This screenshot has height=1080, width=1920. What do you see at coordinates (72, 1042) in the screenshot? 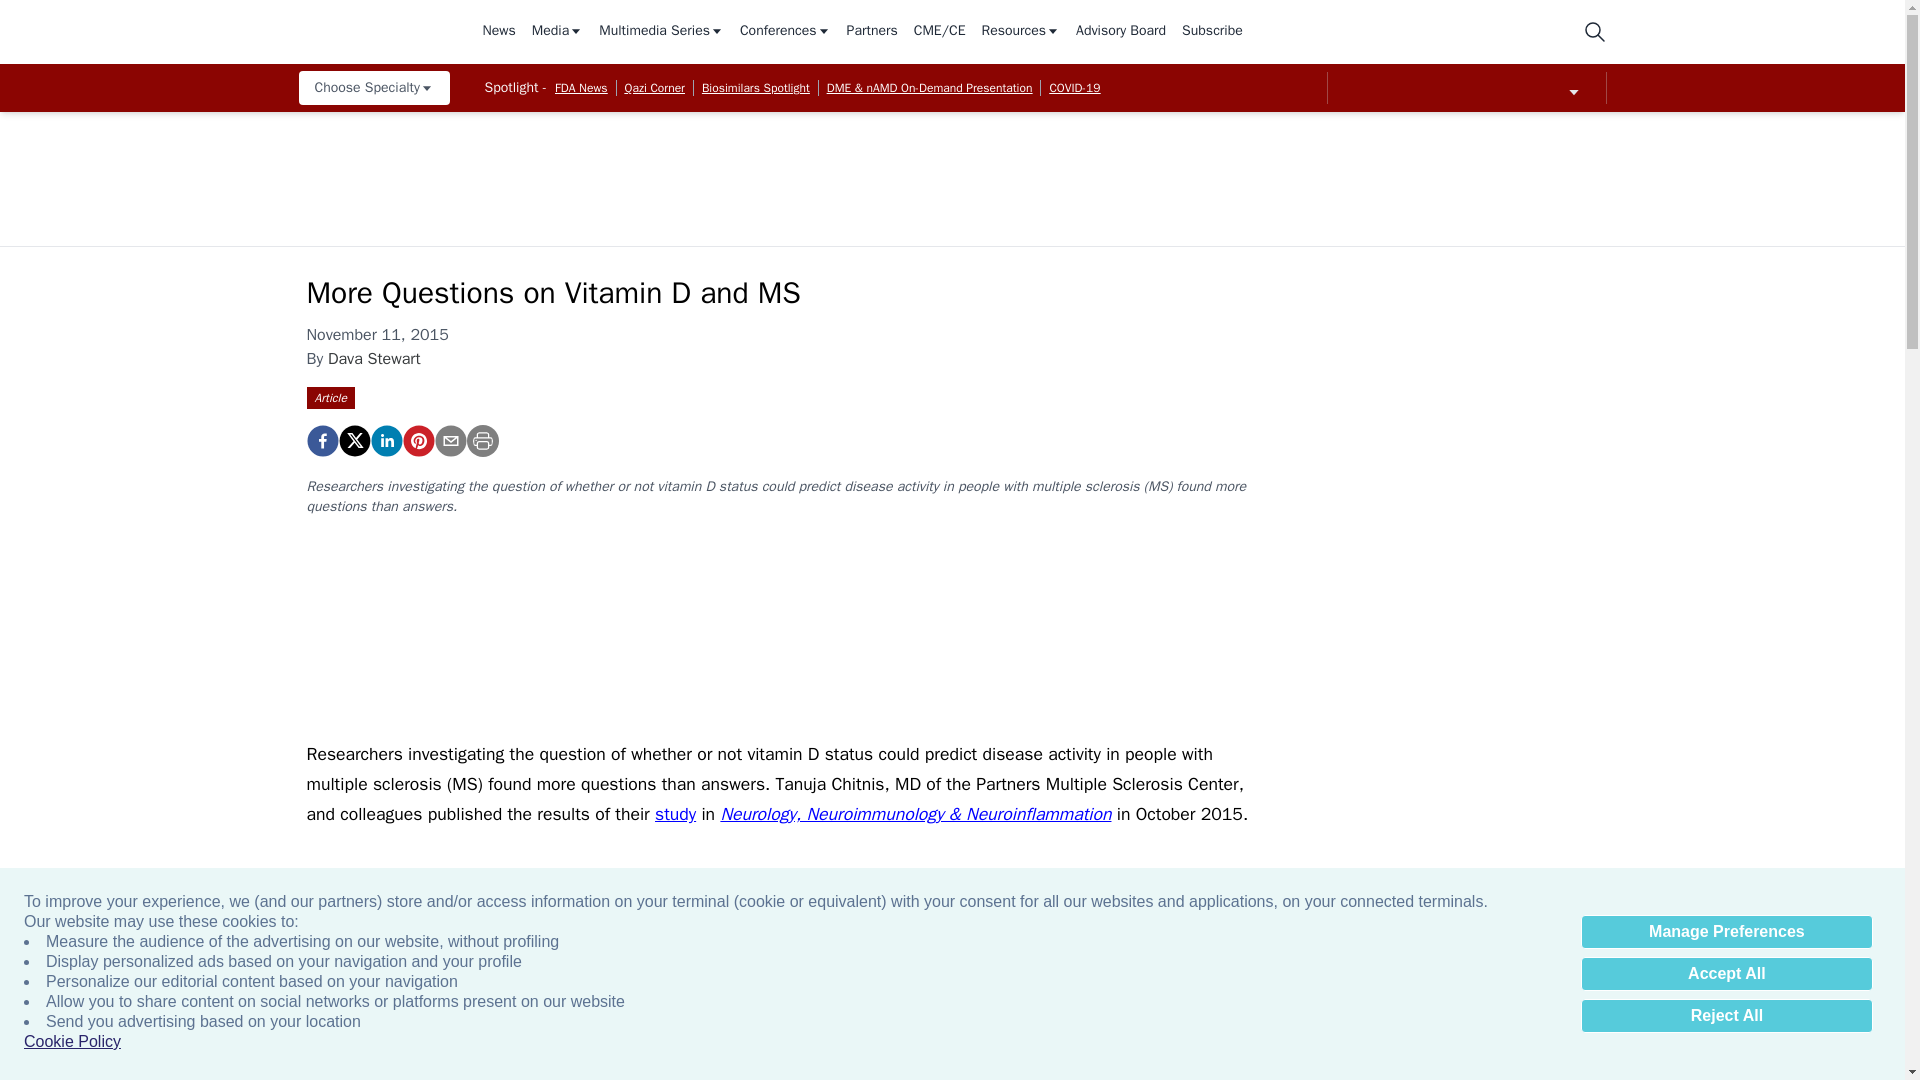
I see `Cookie Policy` at bounding box center [72, 1042].